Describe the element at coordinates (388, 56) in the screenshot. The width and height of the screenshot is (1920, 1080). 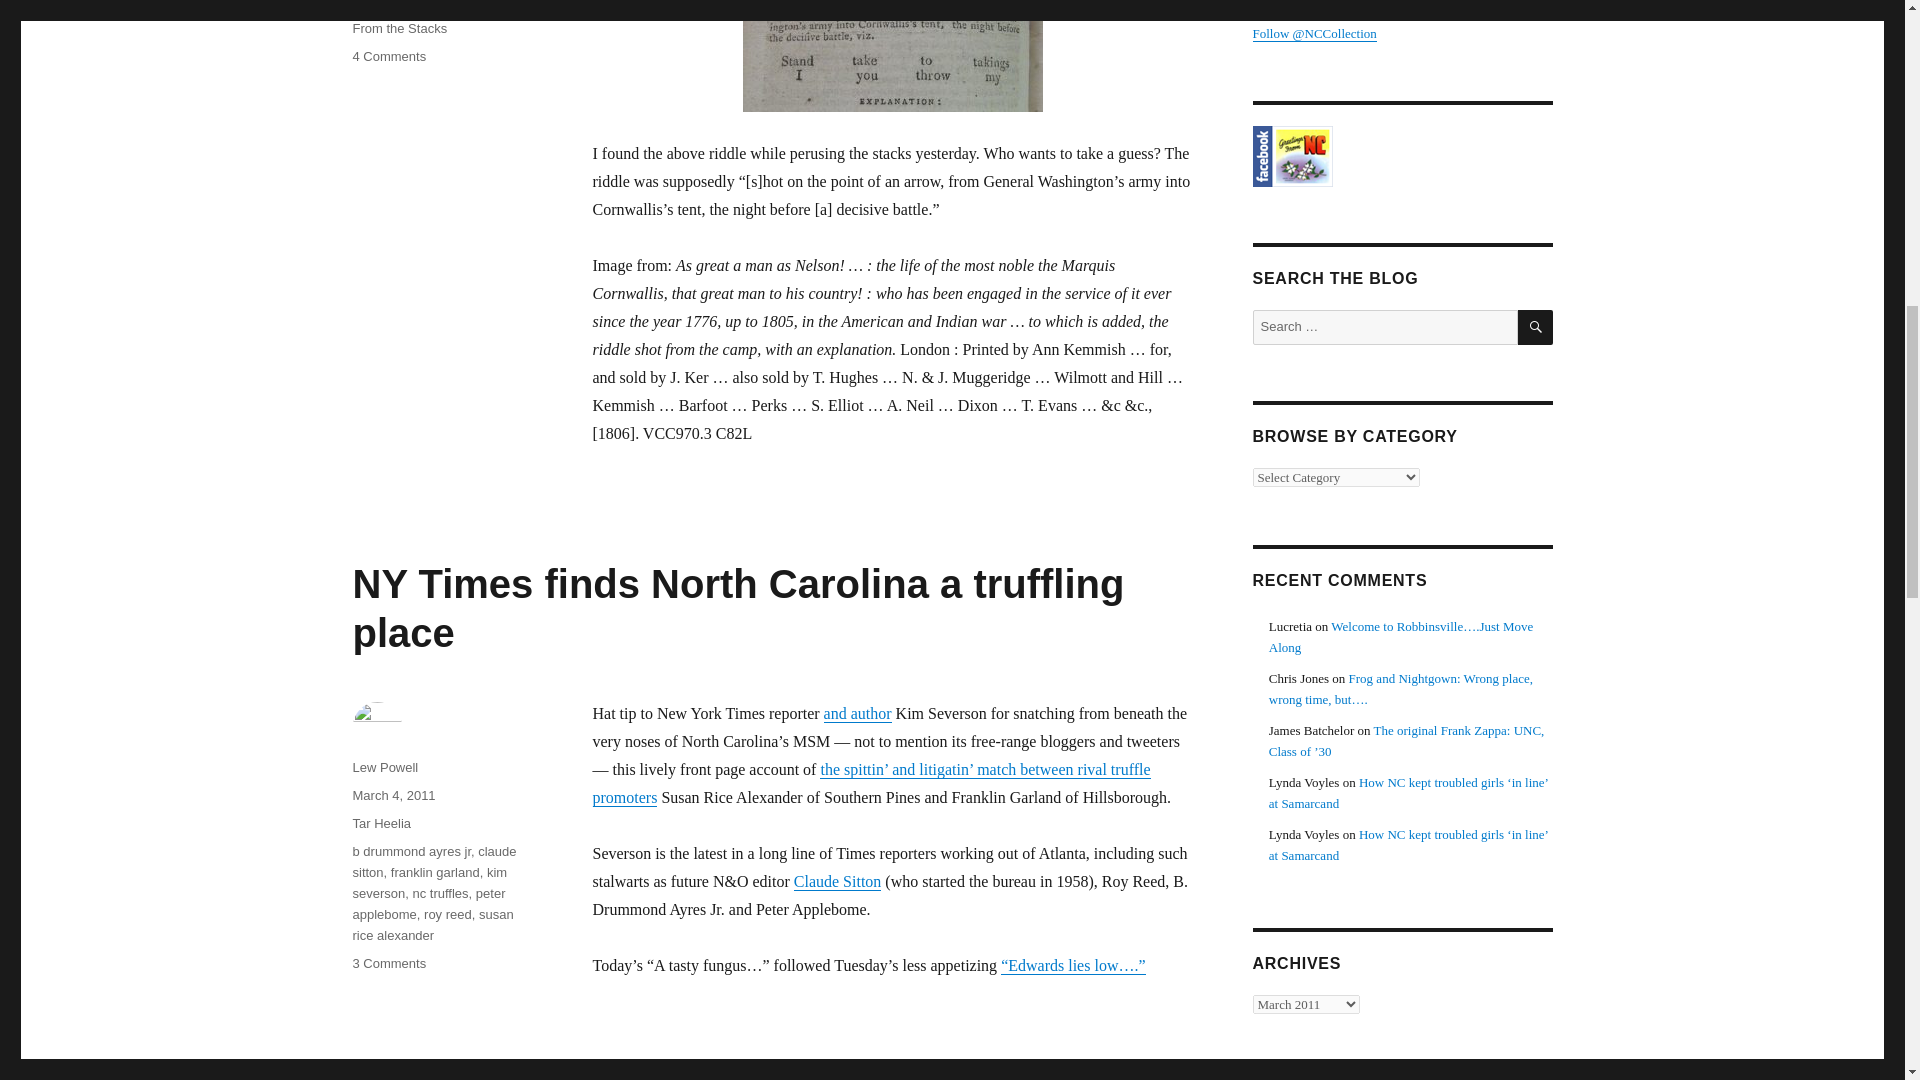
I see `claude sitton` at that location.